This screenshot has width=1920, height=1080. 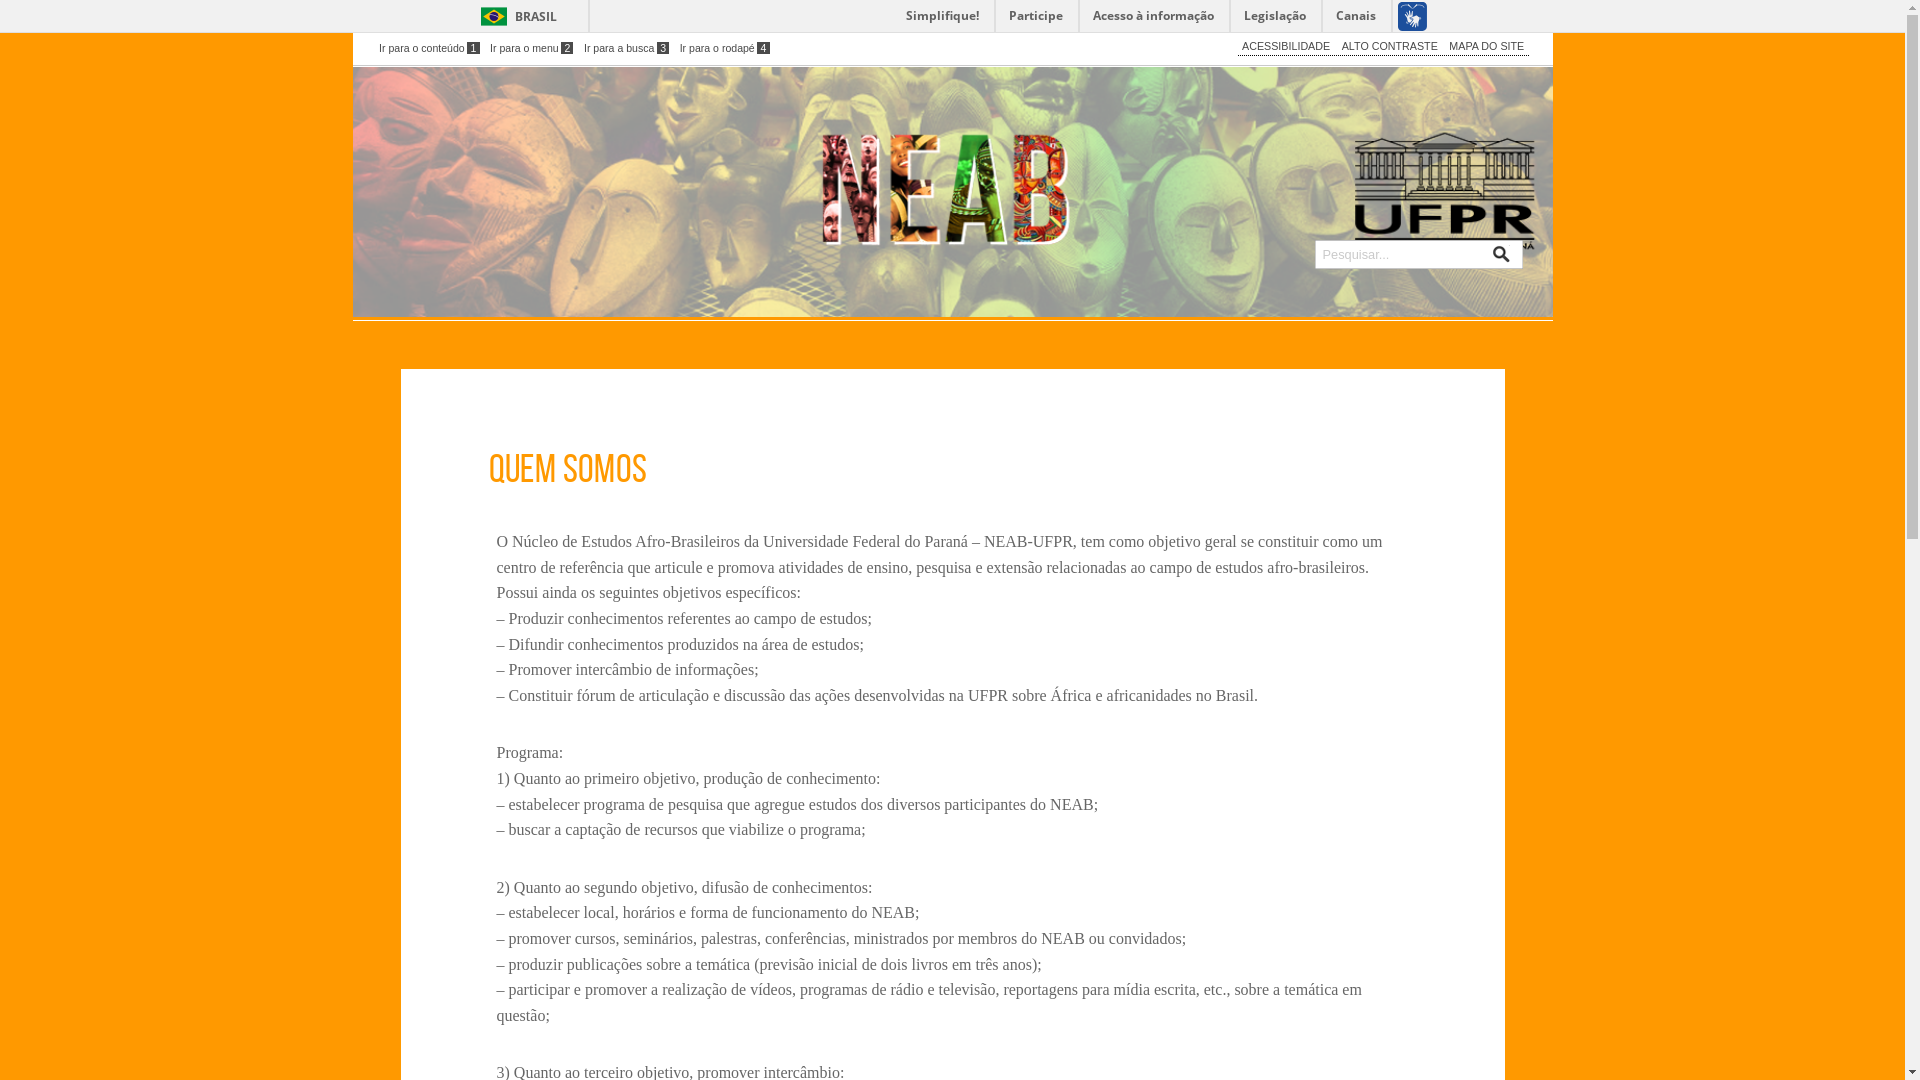 I want to click on MAPA DO SITE, so click(x=1486, y=46).